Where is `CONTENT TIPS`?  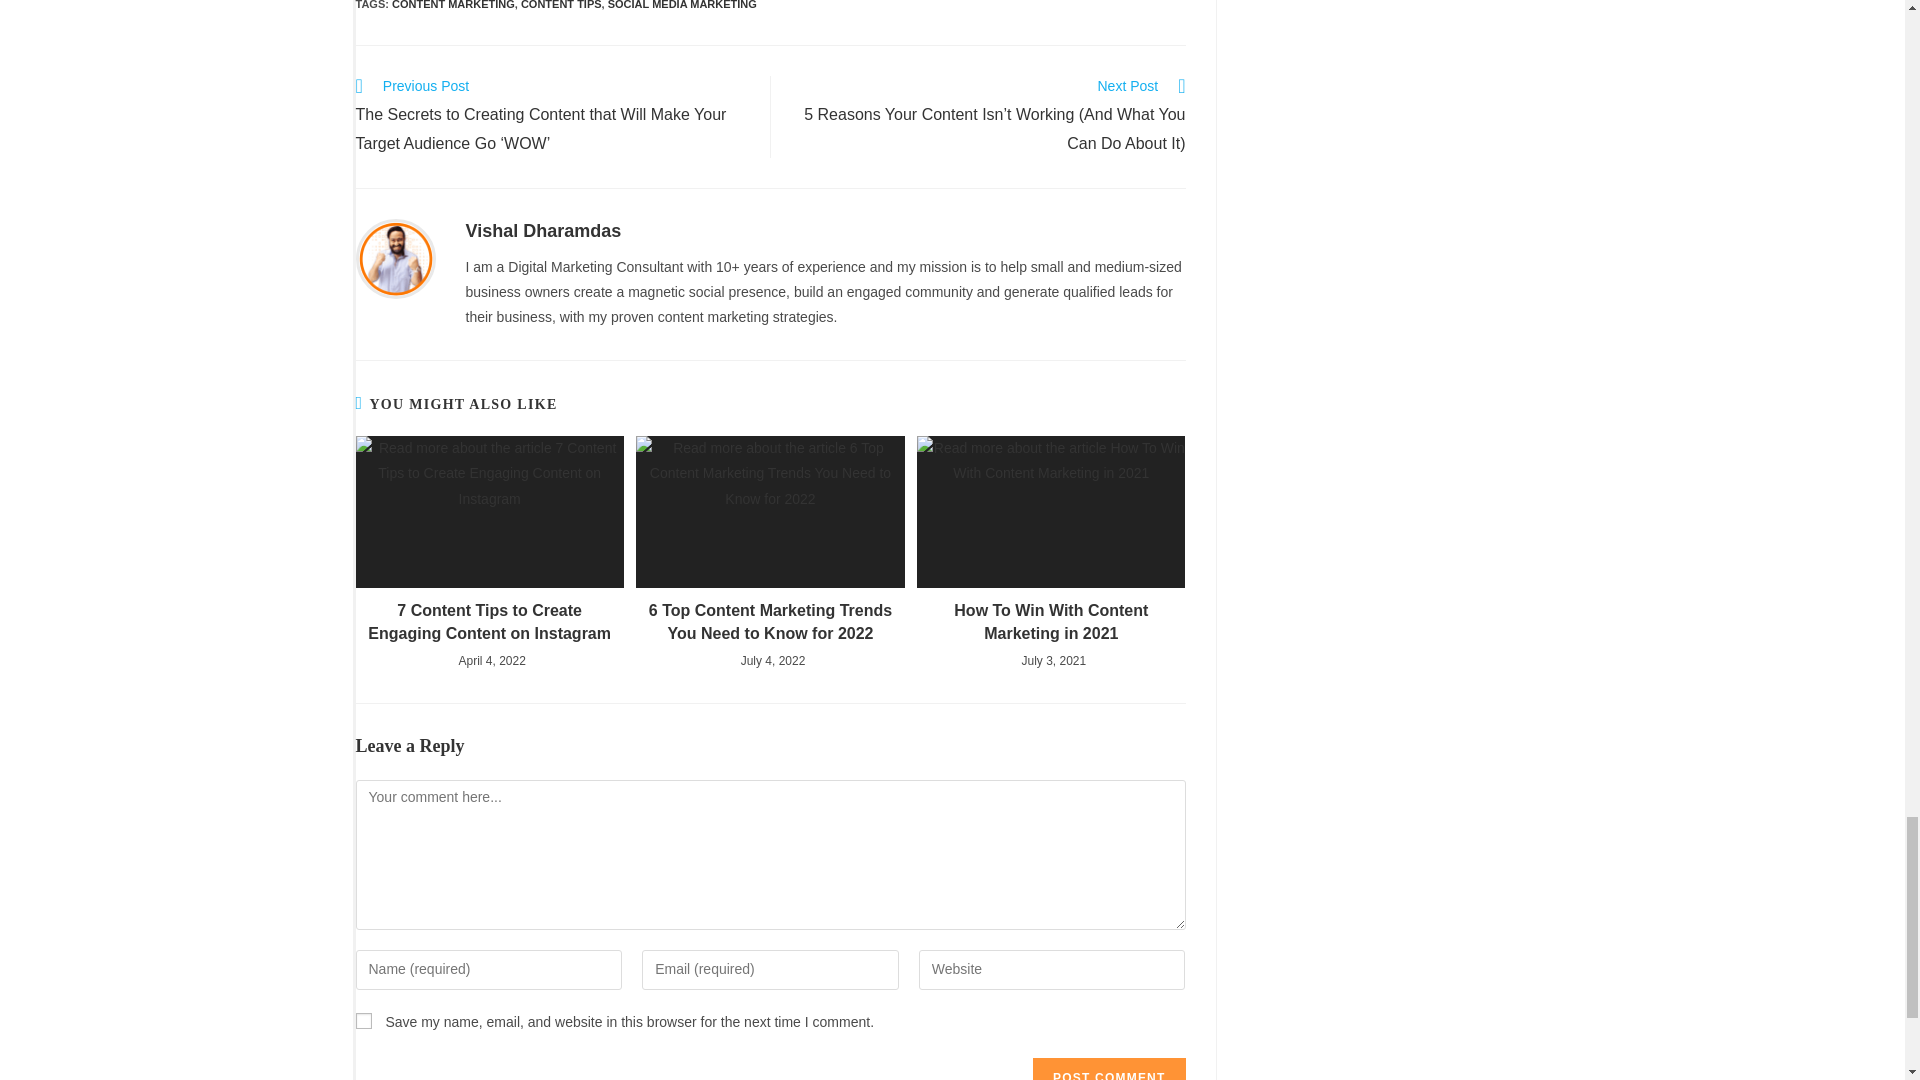
CONTENT TIPS is located at coordinates (561, 4).